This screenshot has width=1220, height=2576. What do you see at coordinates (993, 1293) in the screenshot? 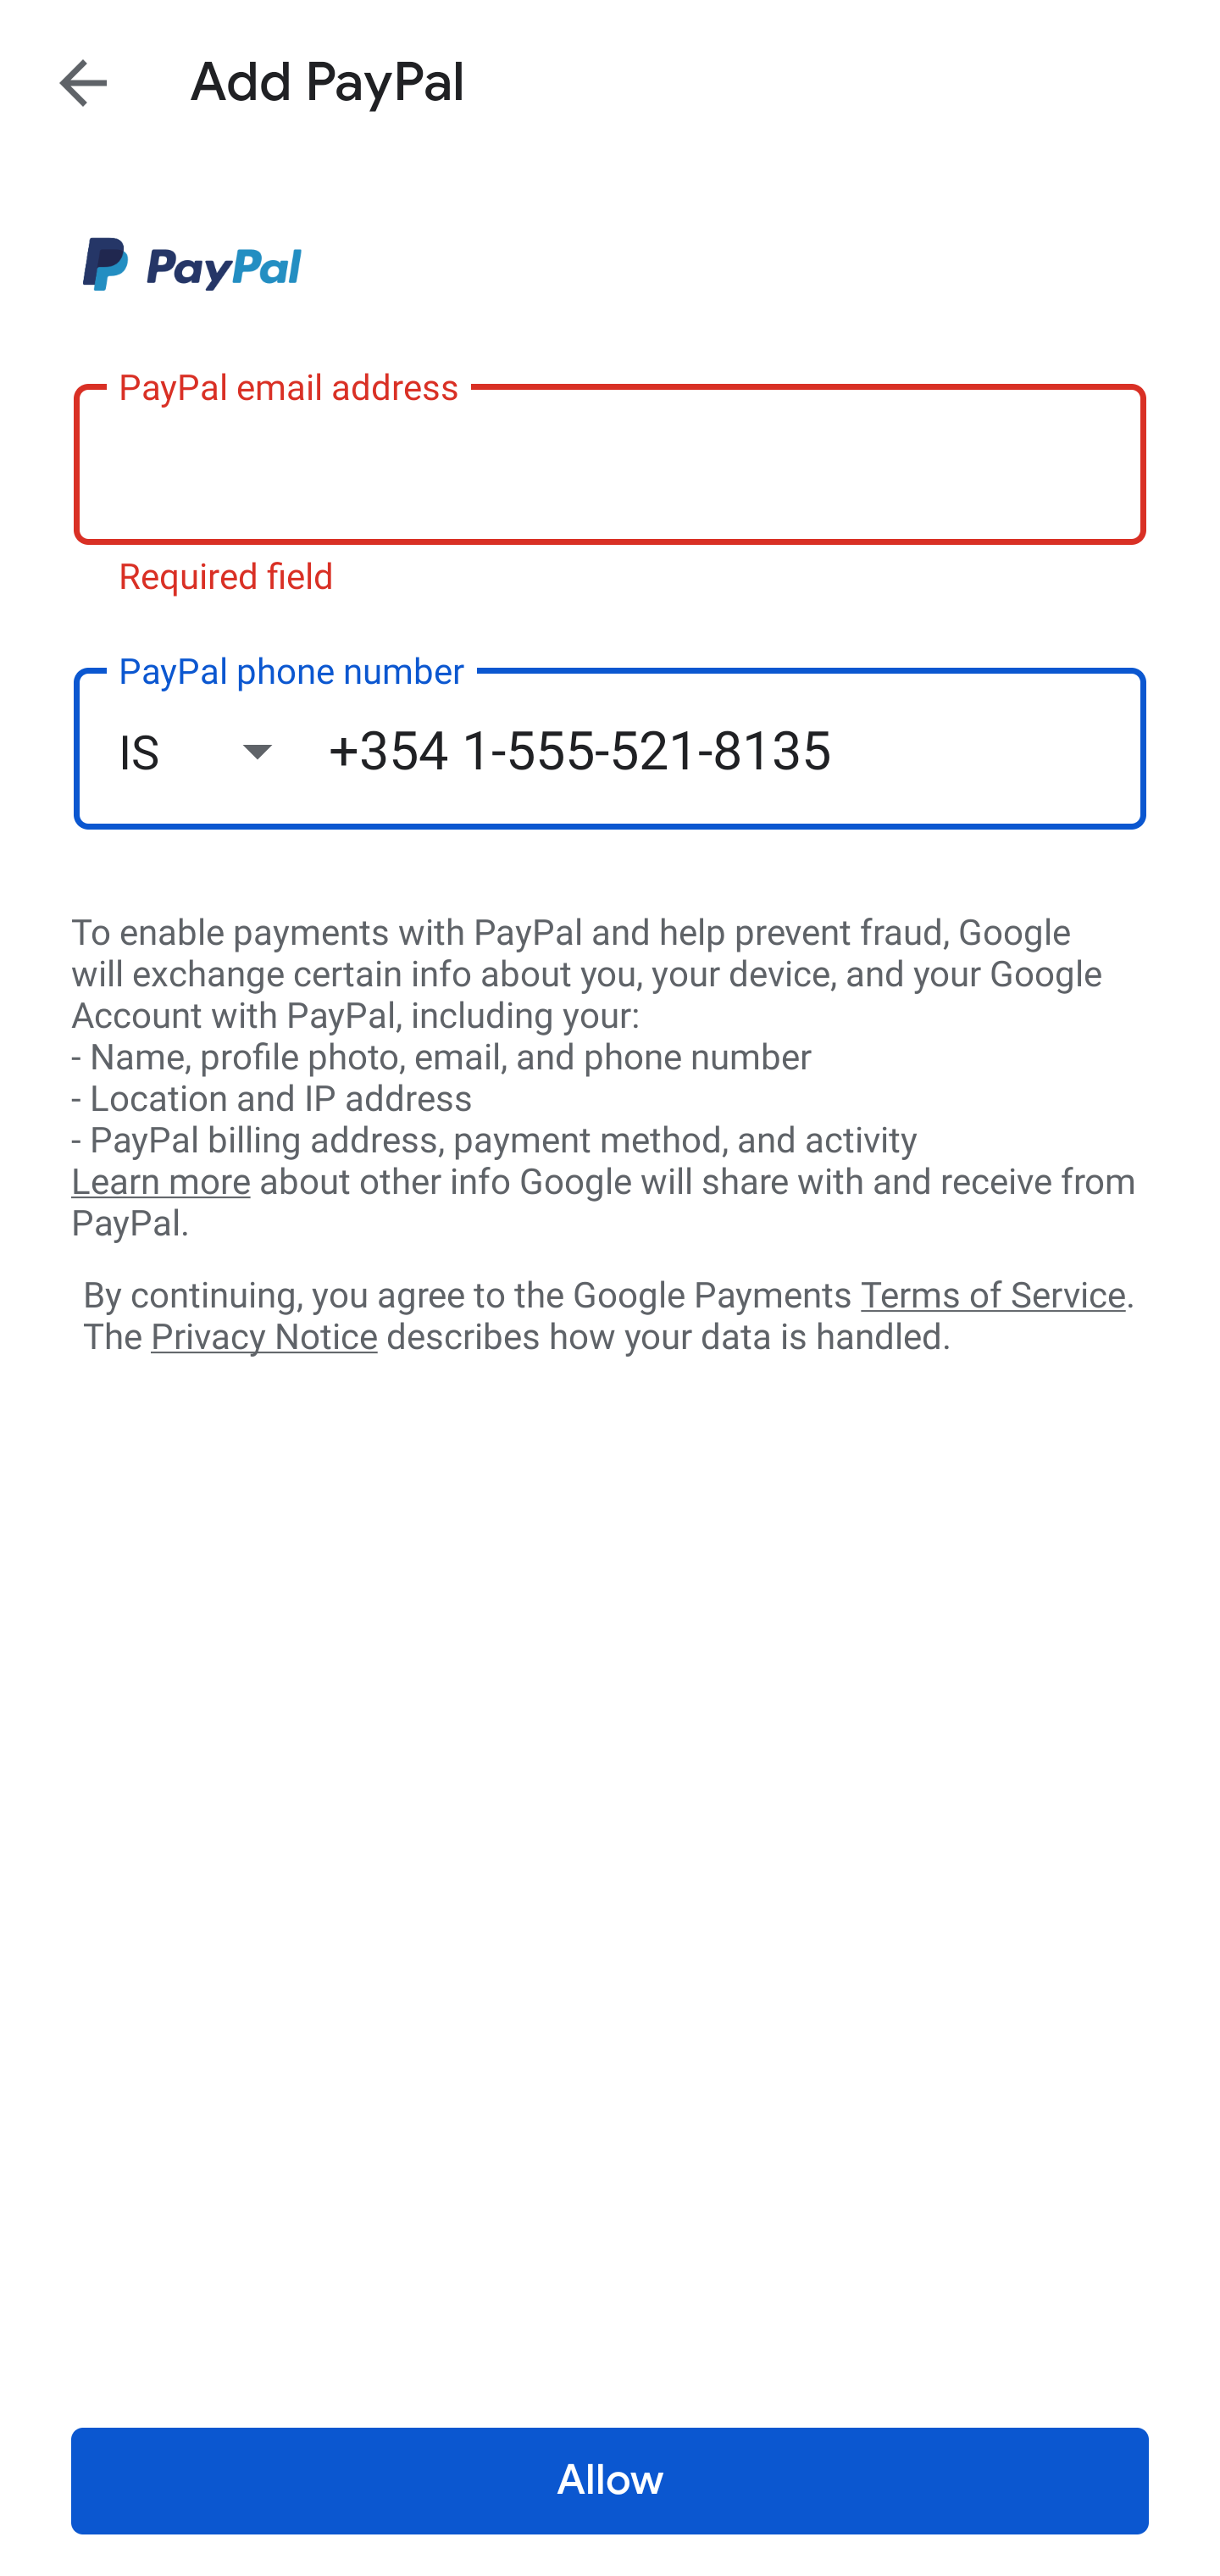
I see `Terms of Service` at bounding box center [993, 1293].